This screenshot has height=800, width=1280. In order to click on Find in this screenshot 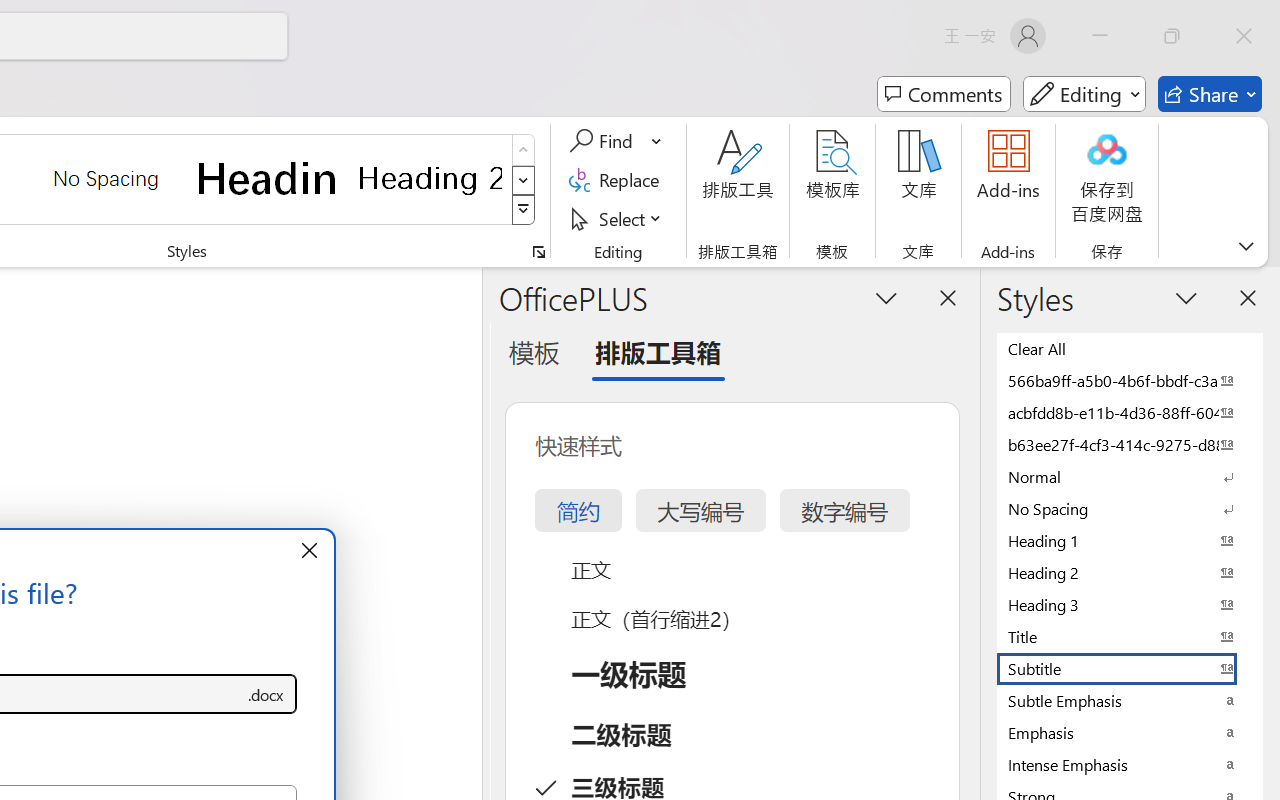, I will do `click(604, 141)`.